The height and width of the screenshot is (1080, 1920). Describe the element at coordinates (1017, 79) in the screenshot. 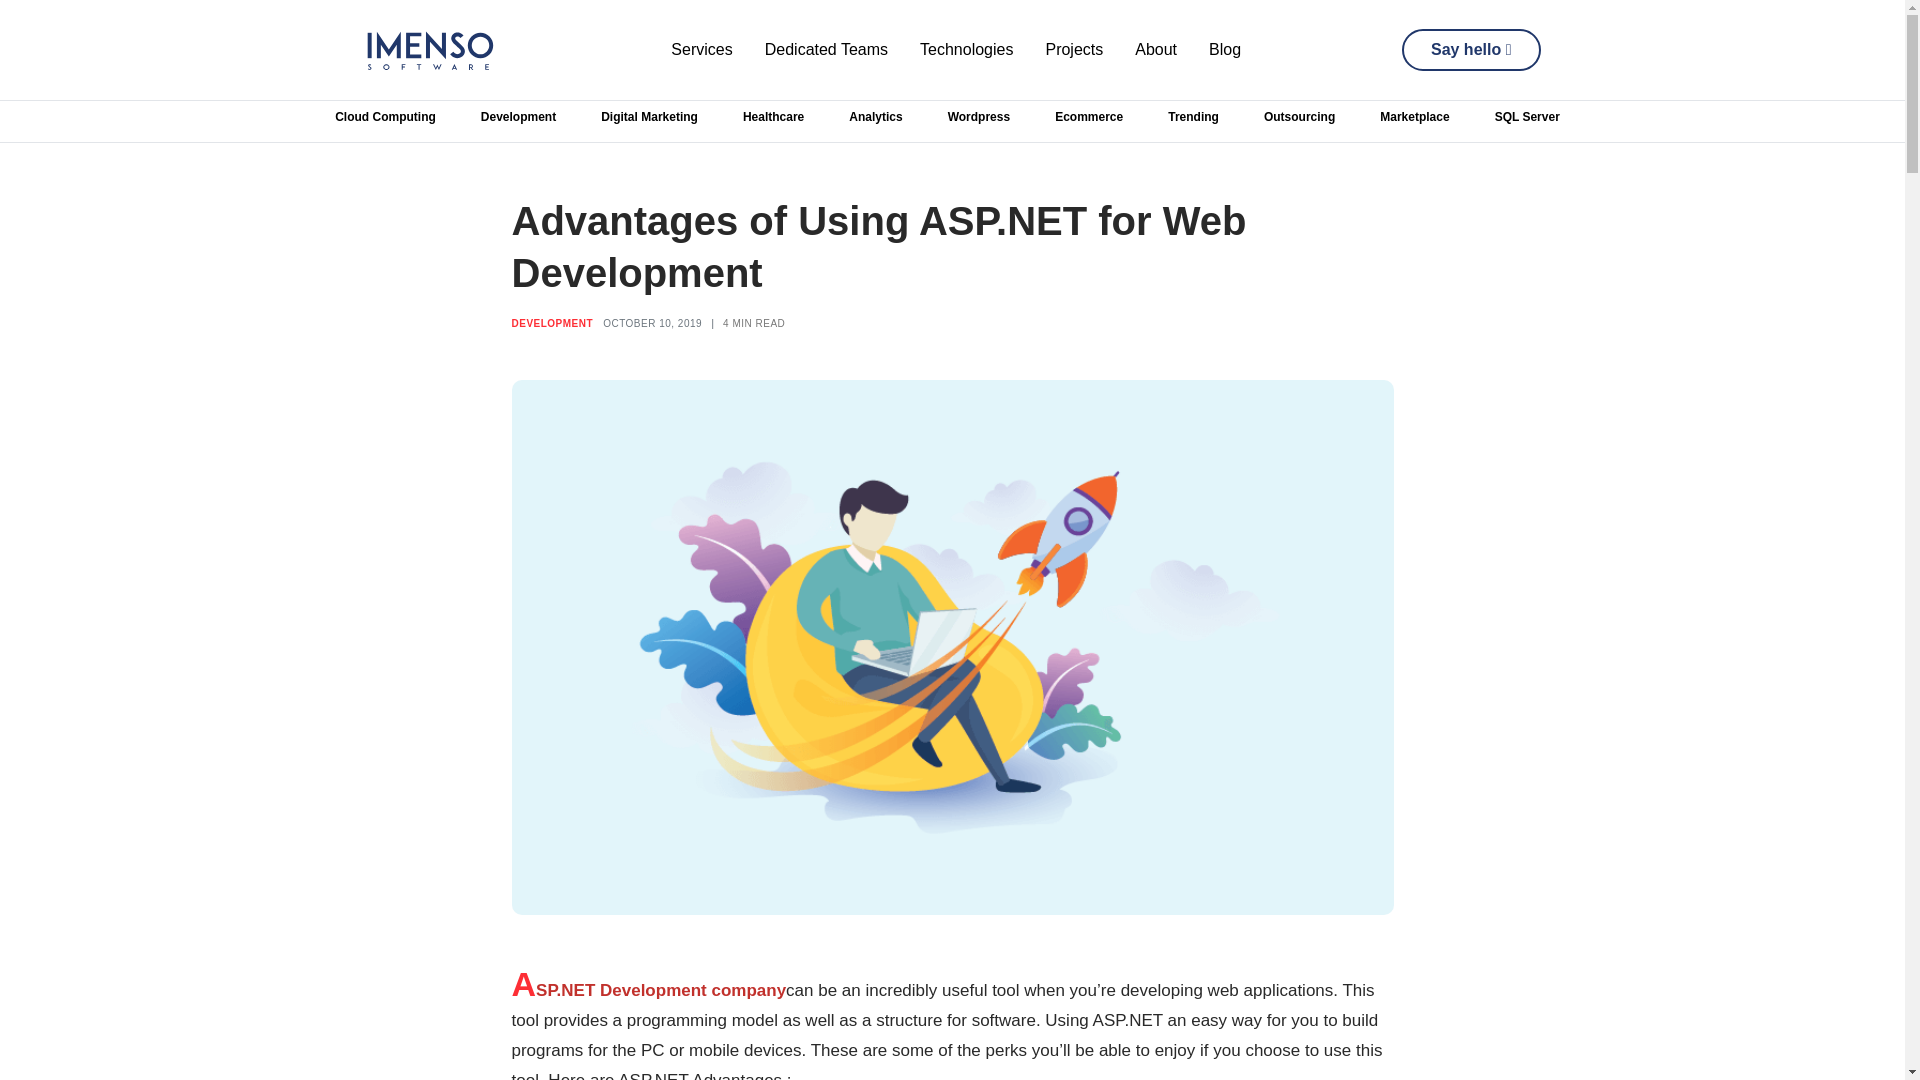

I see `Tableau Consultants` at that location.